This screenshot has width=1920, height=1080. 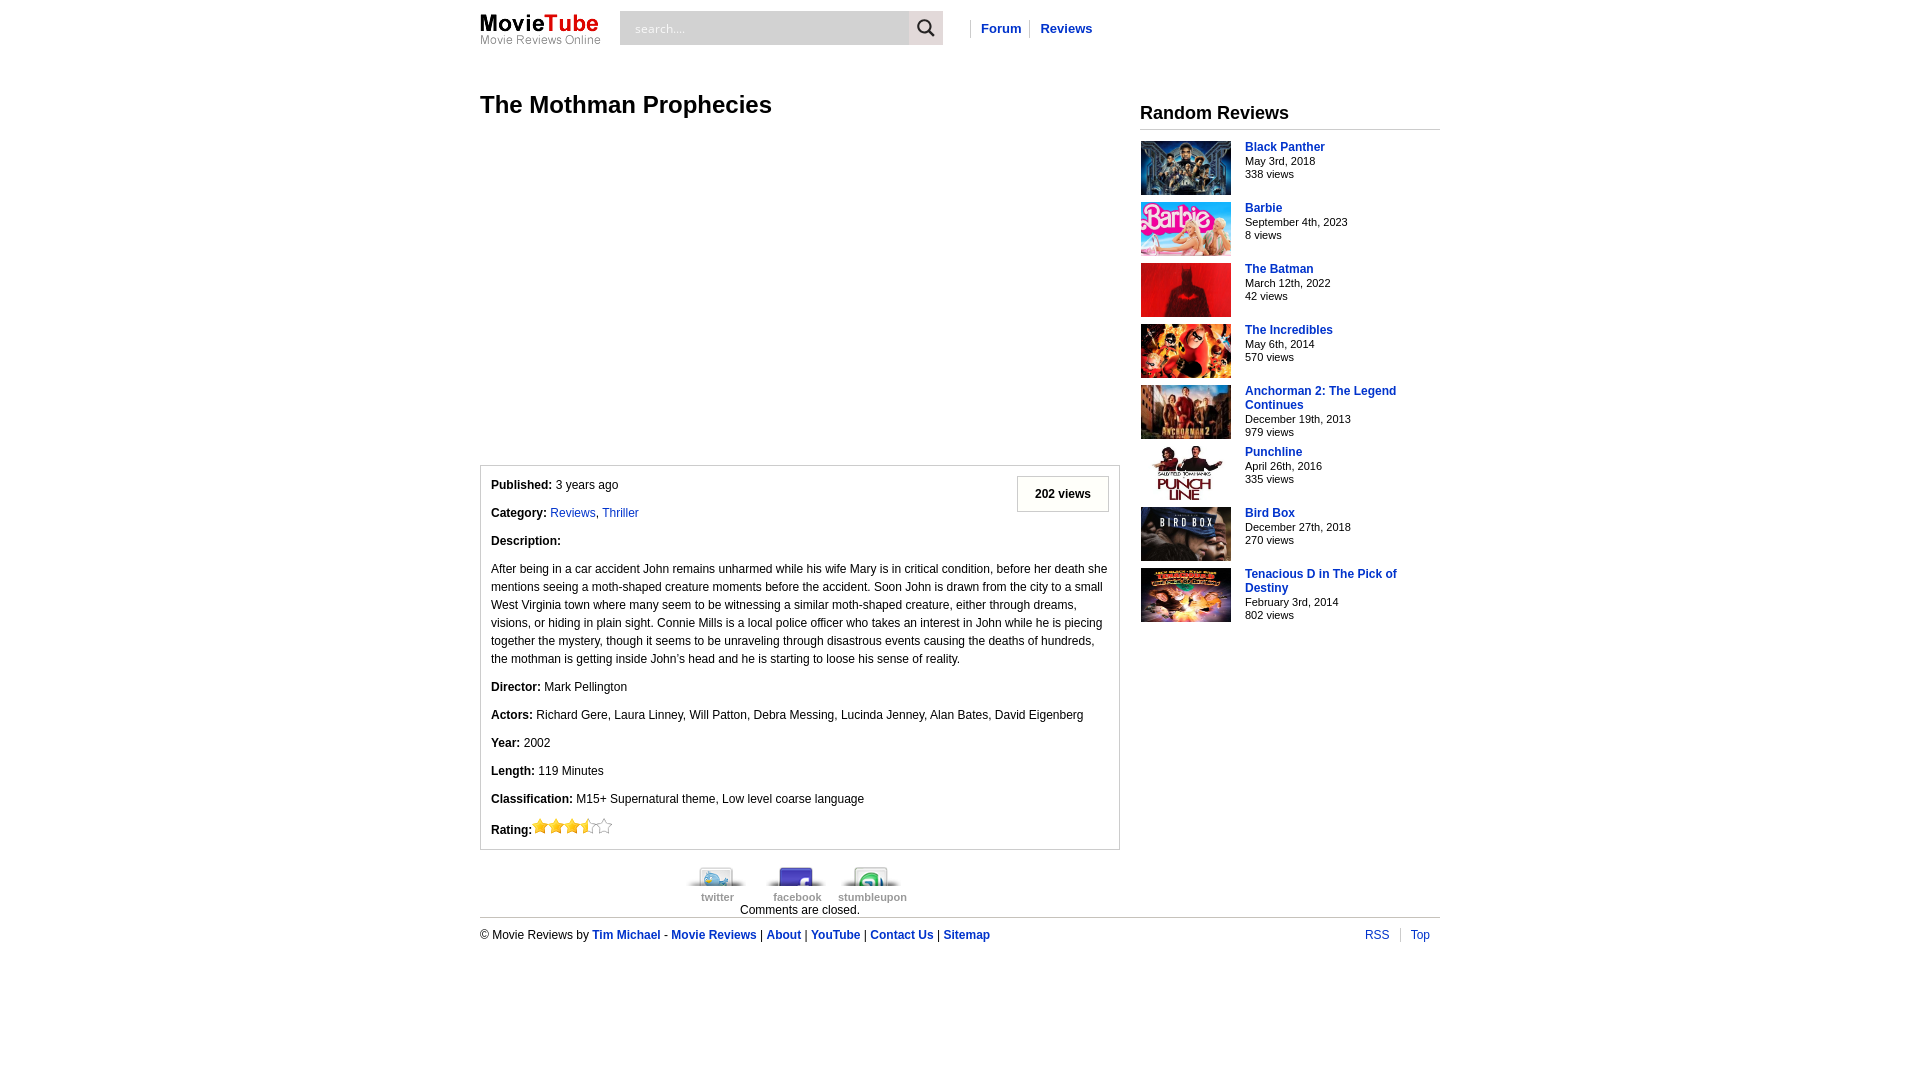 I want to click on Movie Reviews, so click(x=714, y=935).